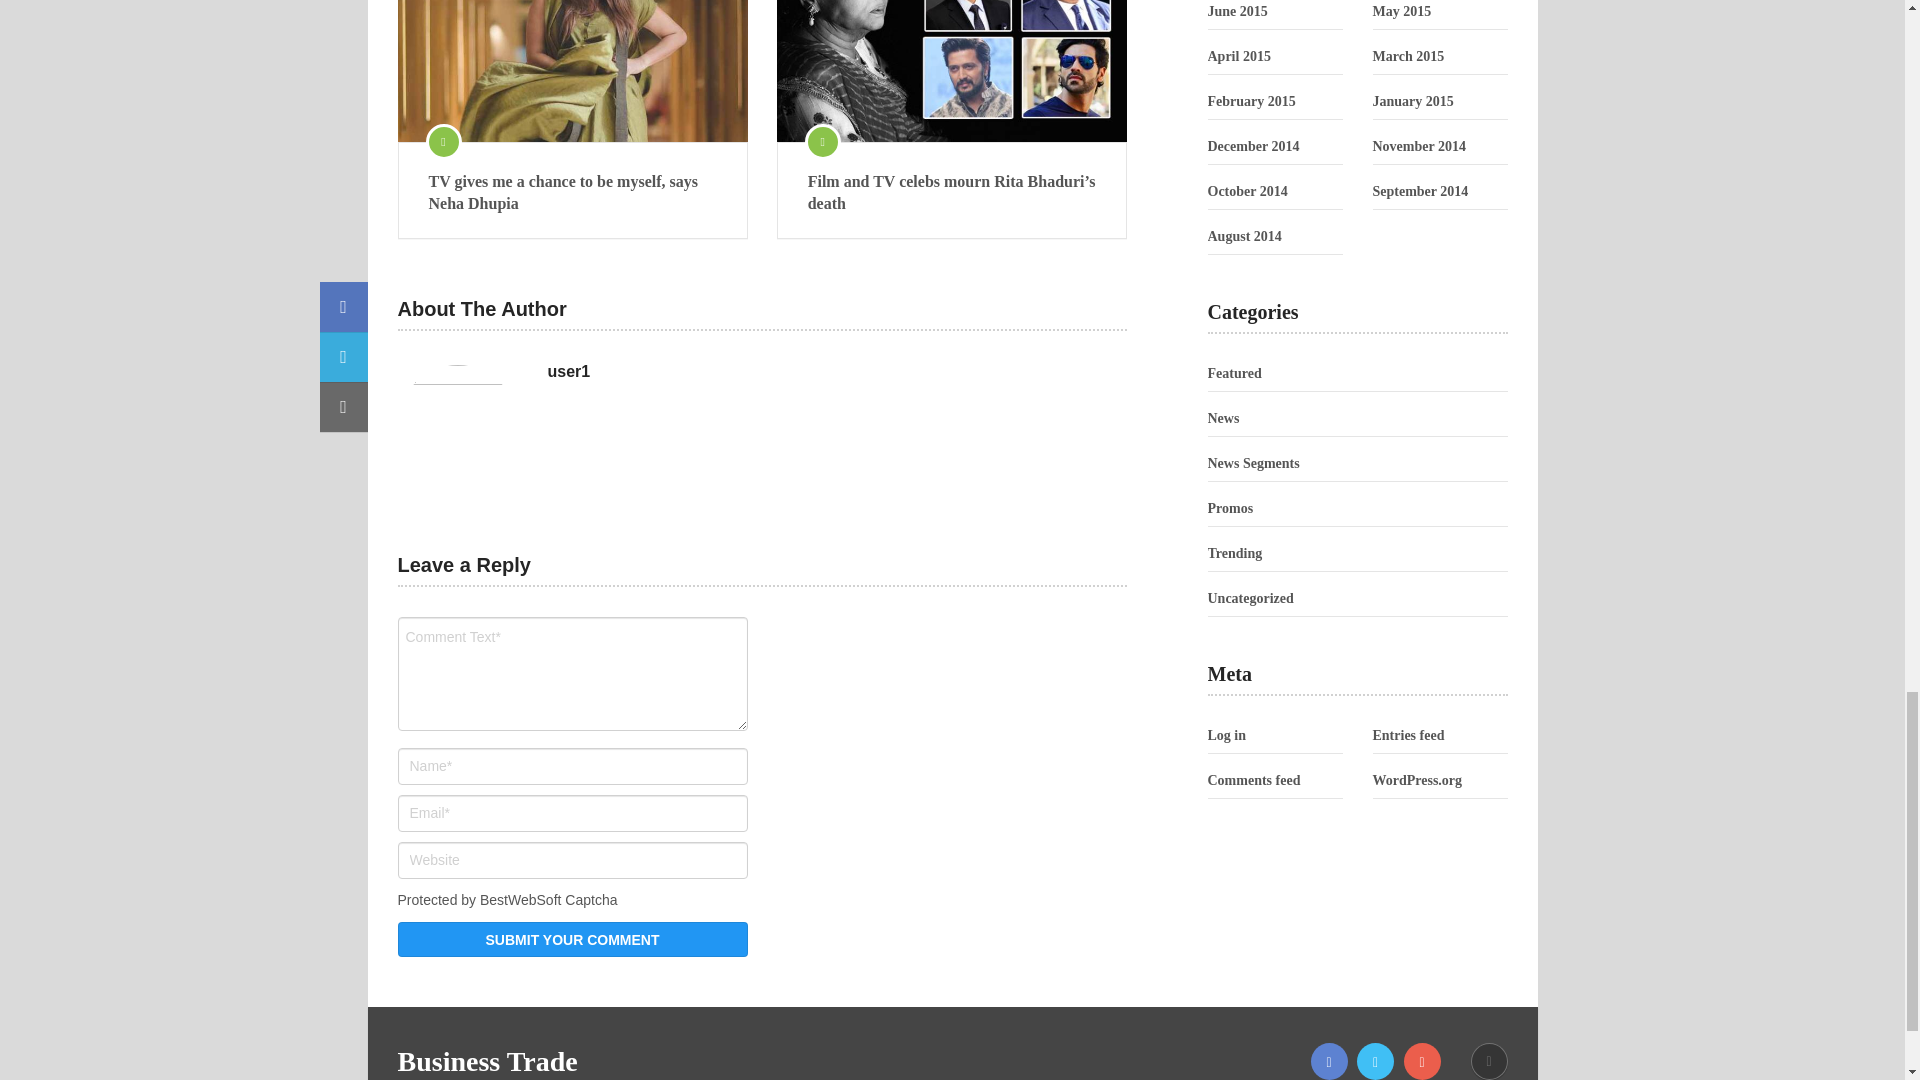 The height and width of the screenshot is (1080, 1920). What do you see at coordinates (572, 70) in the screenshot?
I see `TV gives me a chance to be myself, says Neha Dhupia` at bounding box center [572, 70].